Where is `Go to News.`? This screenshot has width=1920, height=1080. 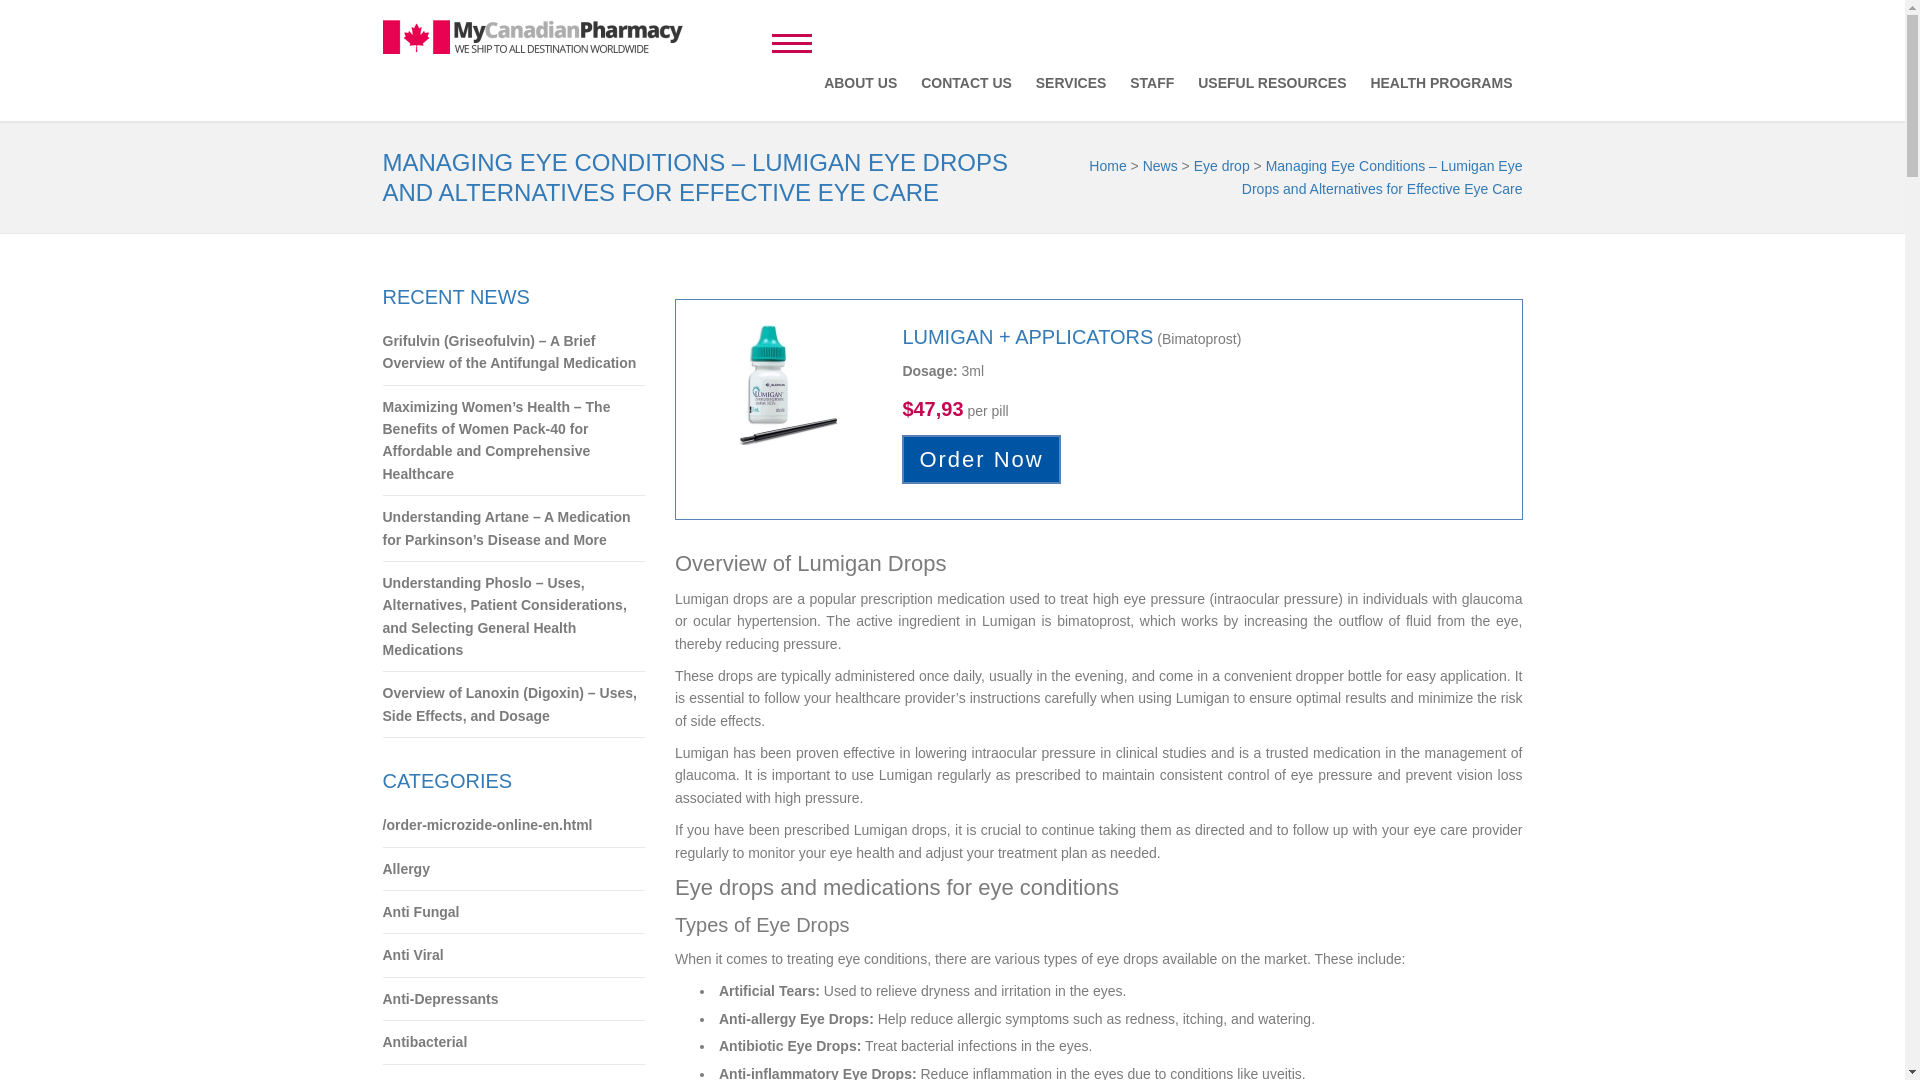
Go to News. is located at coordinates (1160, 165).